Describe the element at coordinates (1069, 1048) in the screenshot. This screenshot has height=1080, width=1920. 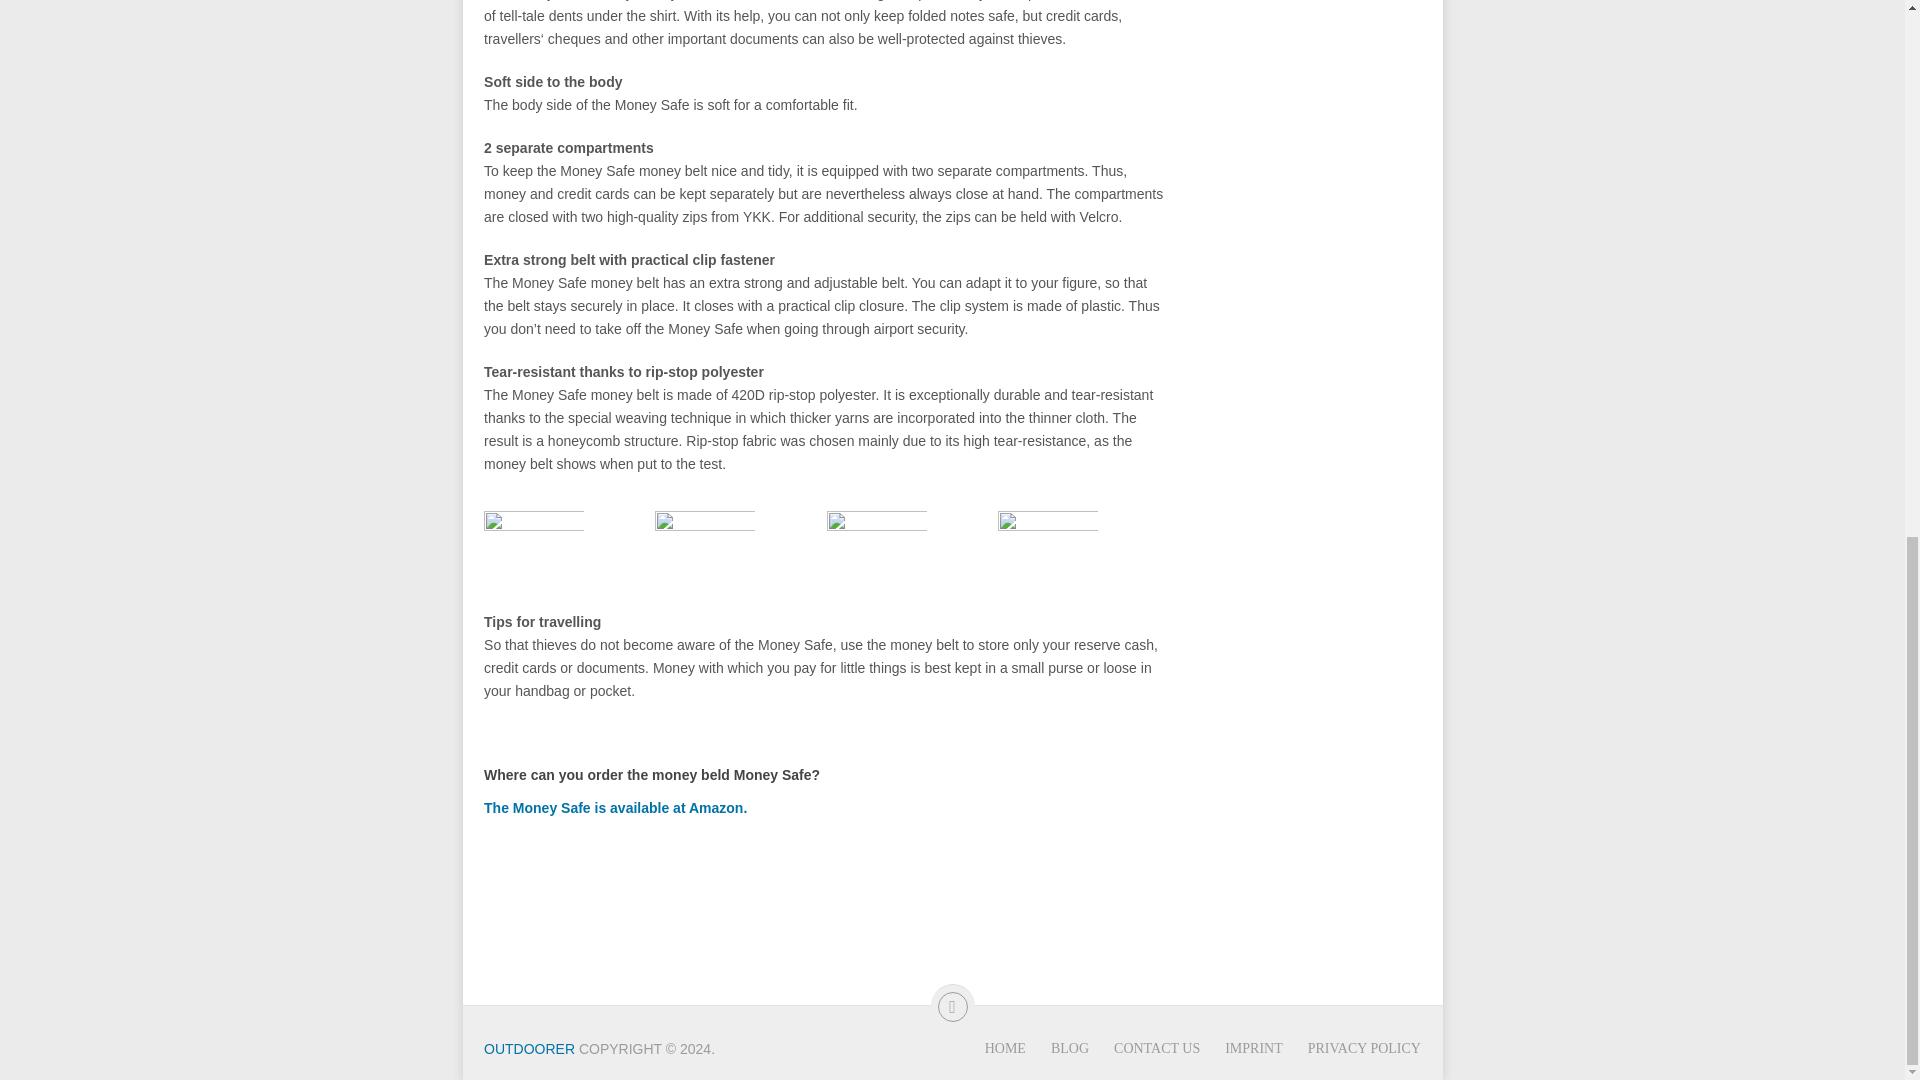
I see `BLOG` at that location.